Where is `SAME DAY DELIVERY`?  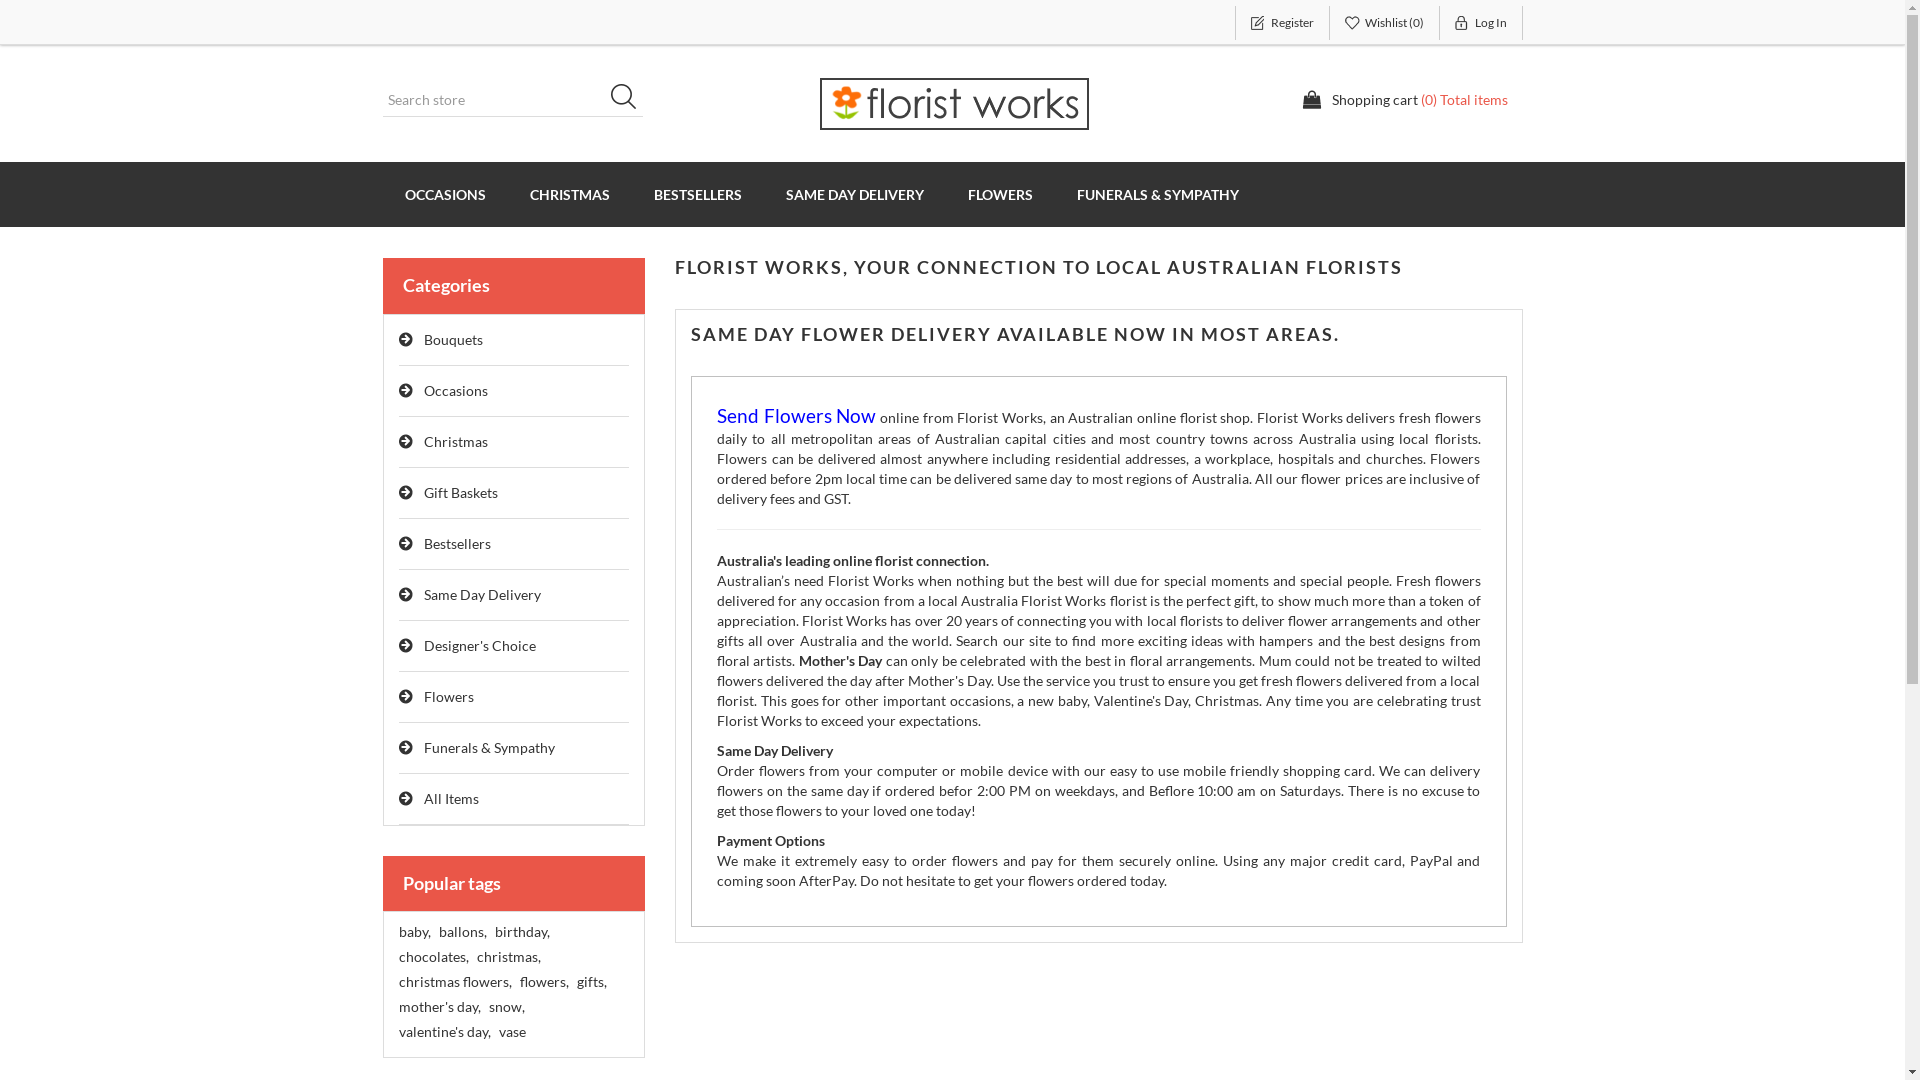
SAME DAY DELIVERY is located at coordinates (855, 194).